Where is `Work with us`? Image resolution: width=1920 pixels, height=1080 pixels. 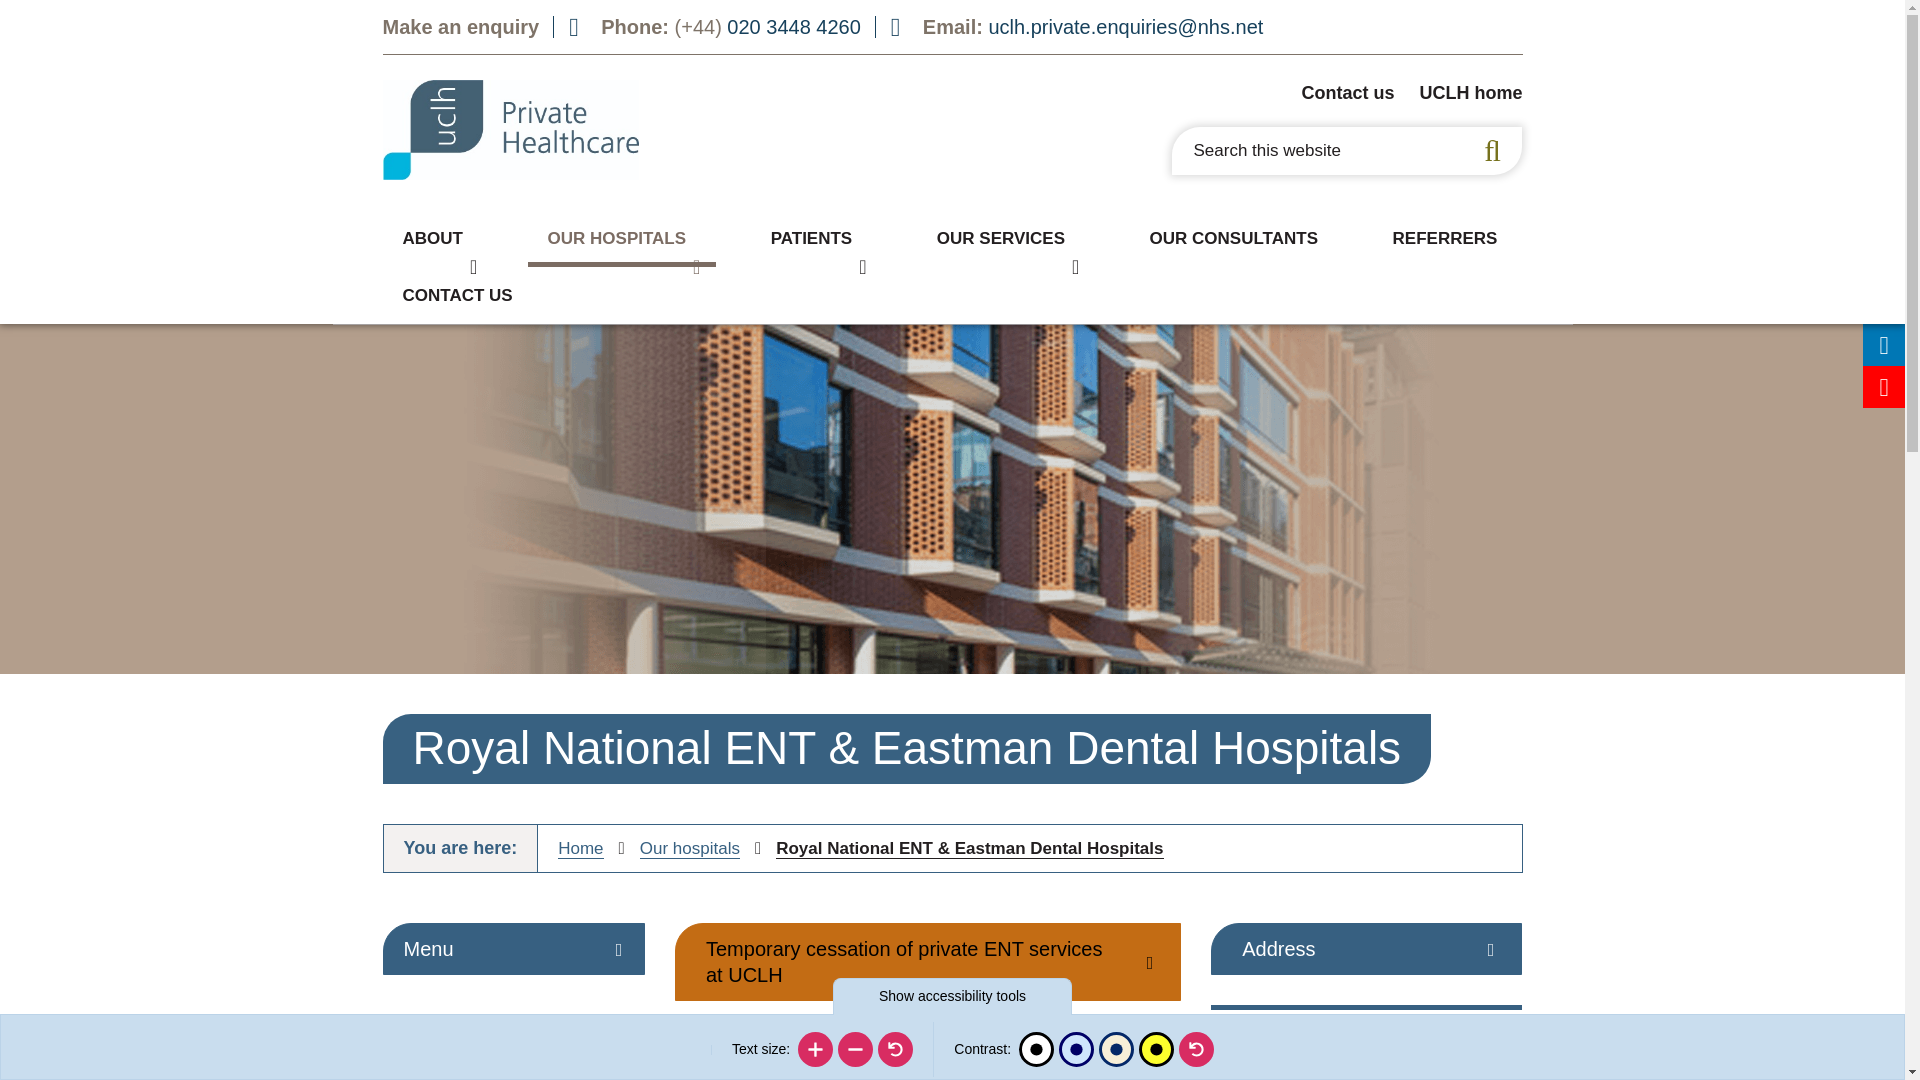
Work with us is located at coordinates (1028, 272).